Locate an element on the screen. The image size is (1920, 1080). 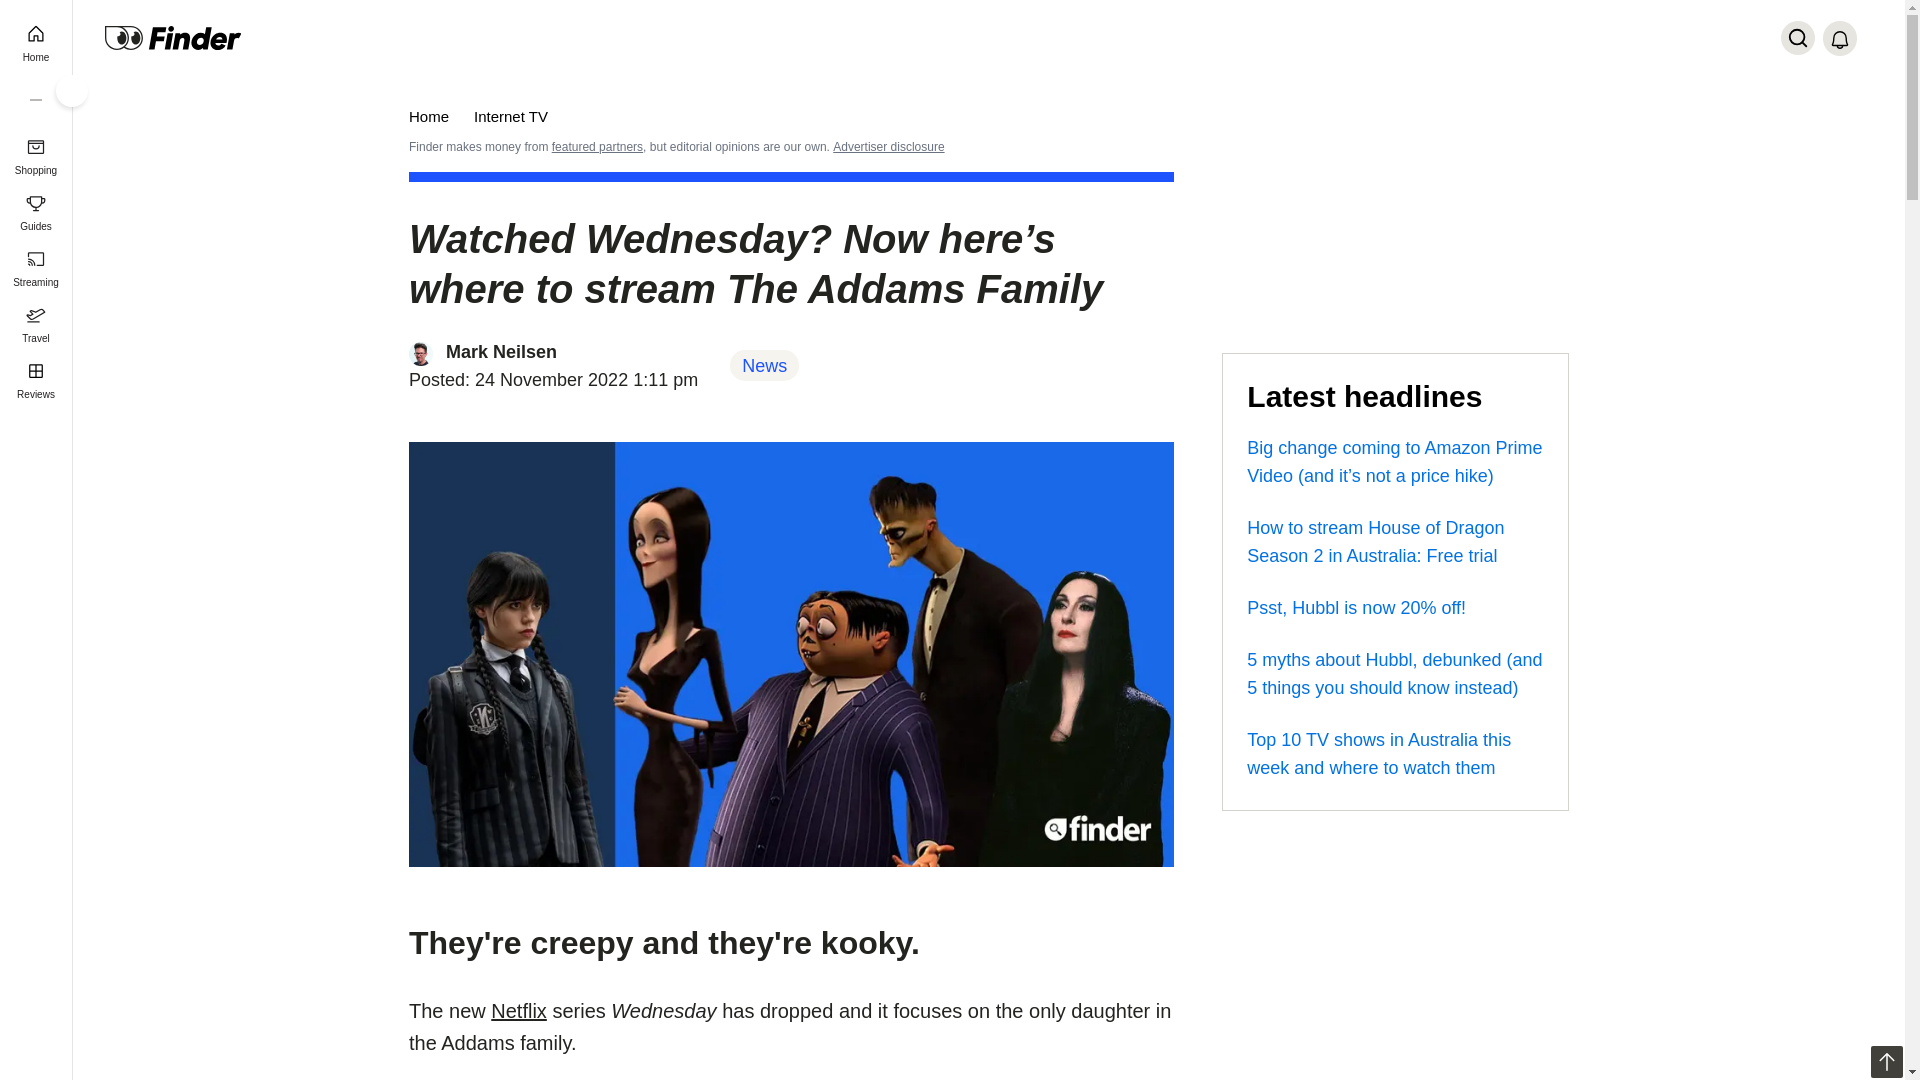
Back to Top is located at coordinates (1886, 1062).